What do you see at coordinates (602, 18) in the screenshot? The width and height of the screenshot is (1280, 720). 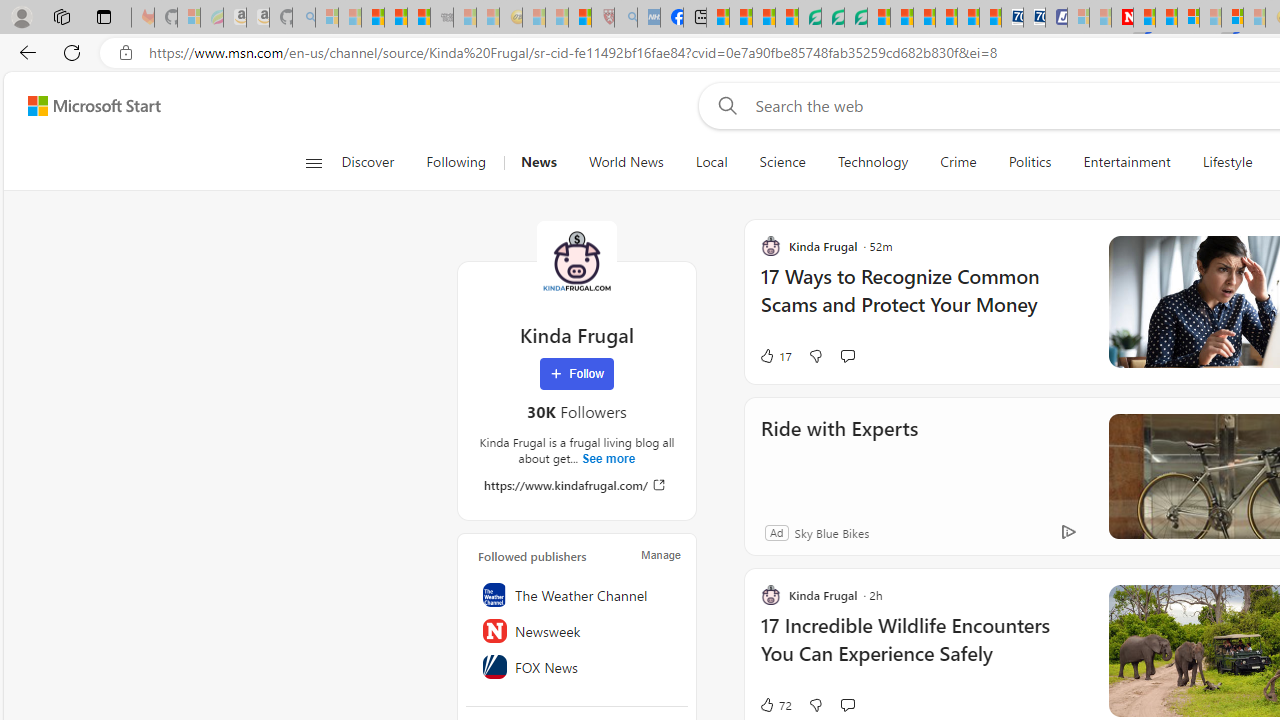 I see `Robert H. Shmerling, MD - Harvard Health - Sleeping` at bounding box center [602, 18].